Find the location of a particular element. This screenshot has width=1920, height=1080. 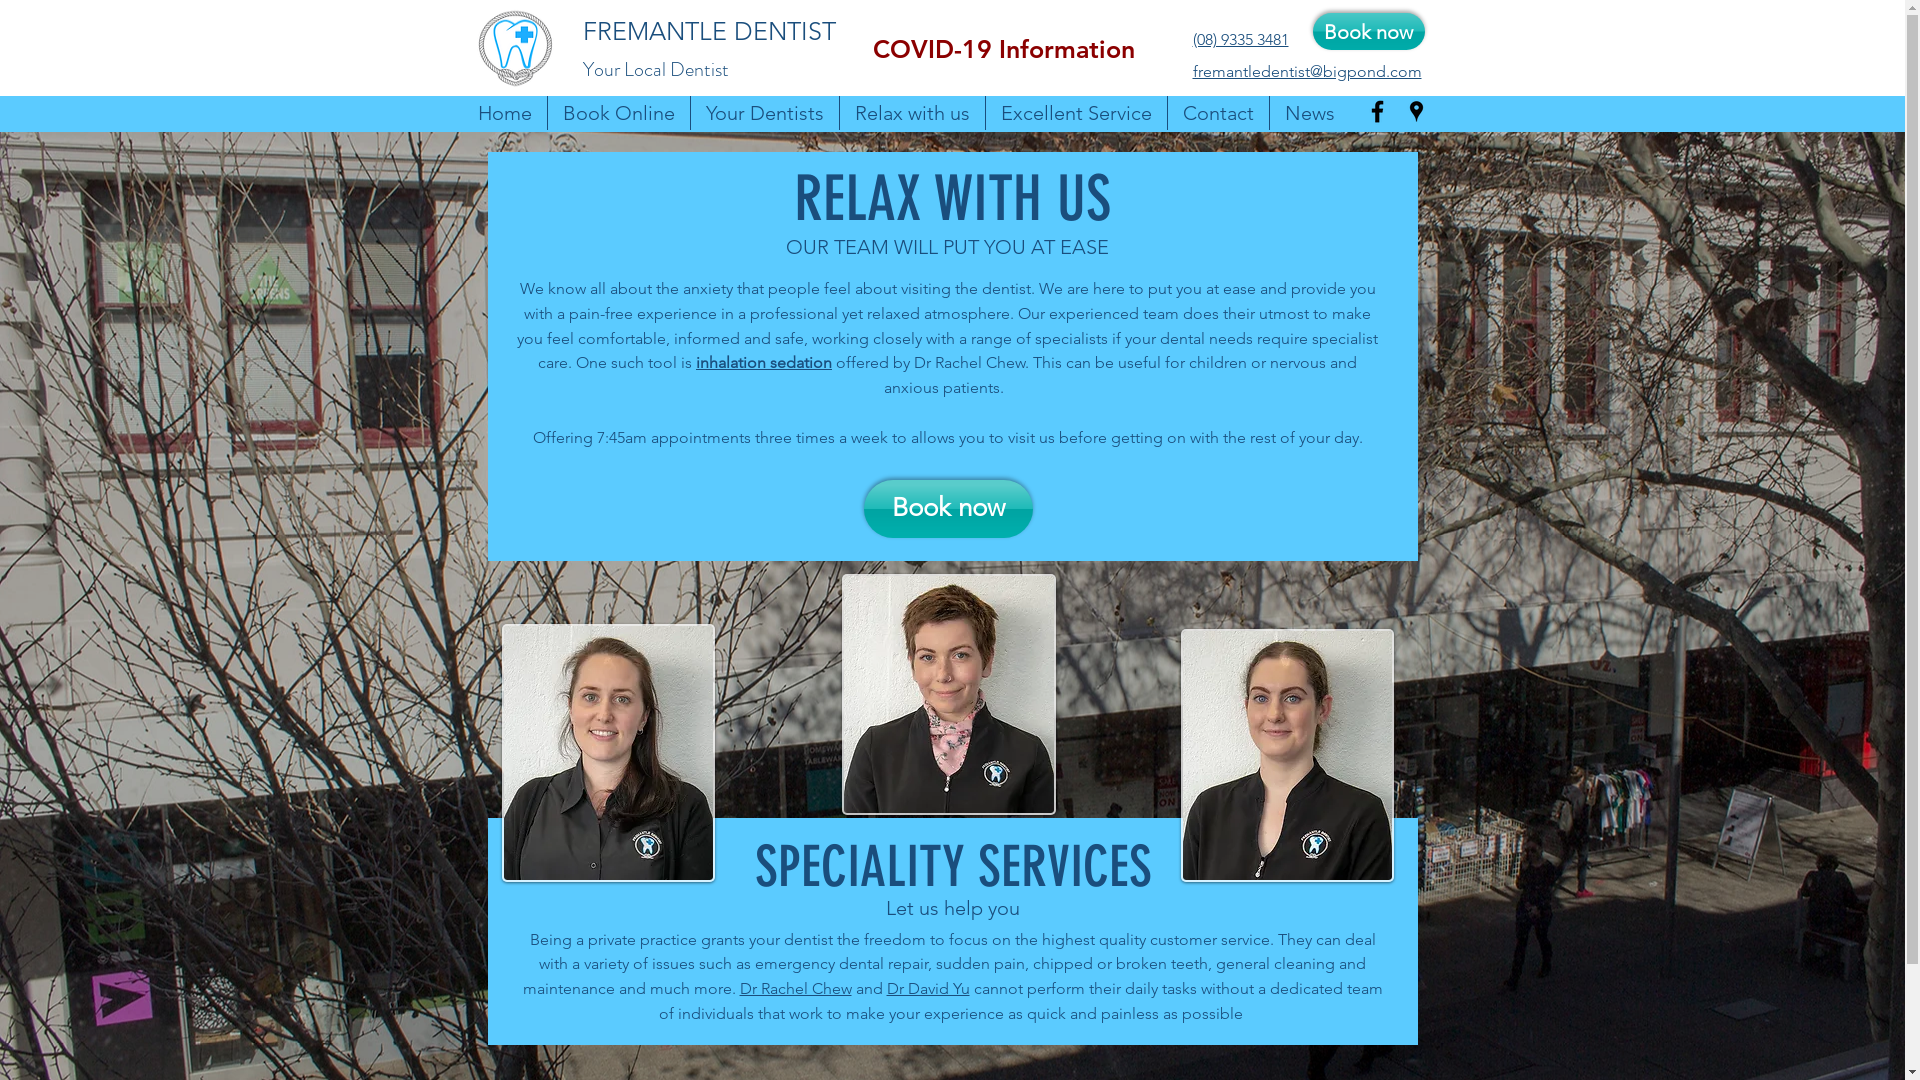

Jill- Your Fremantle Dental Assistant is located at coordinates (949, 694).